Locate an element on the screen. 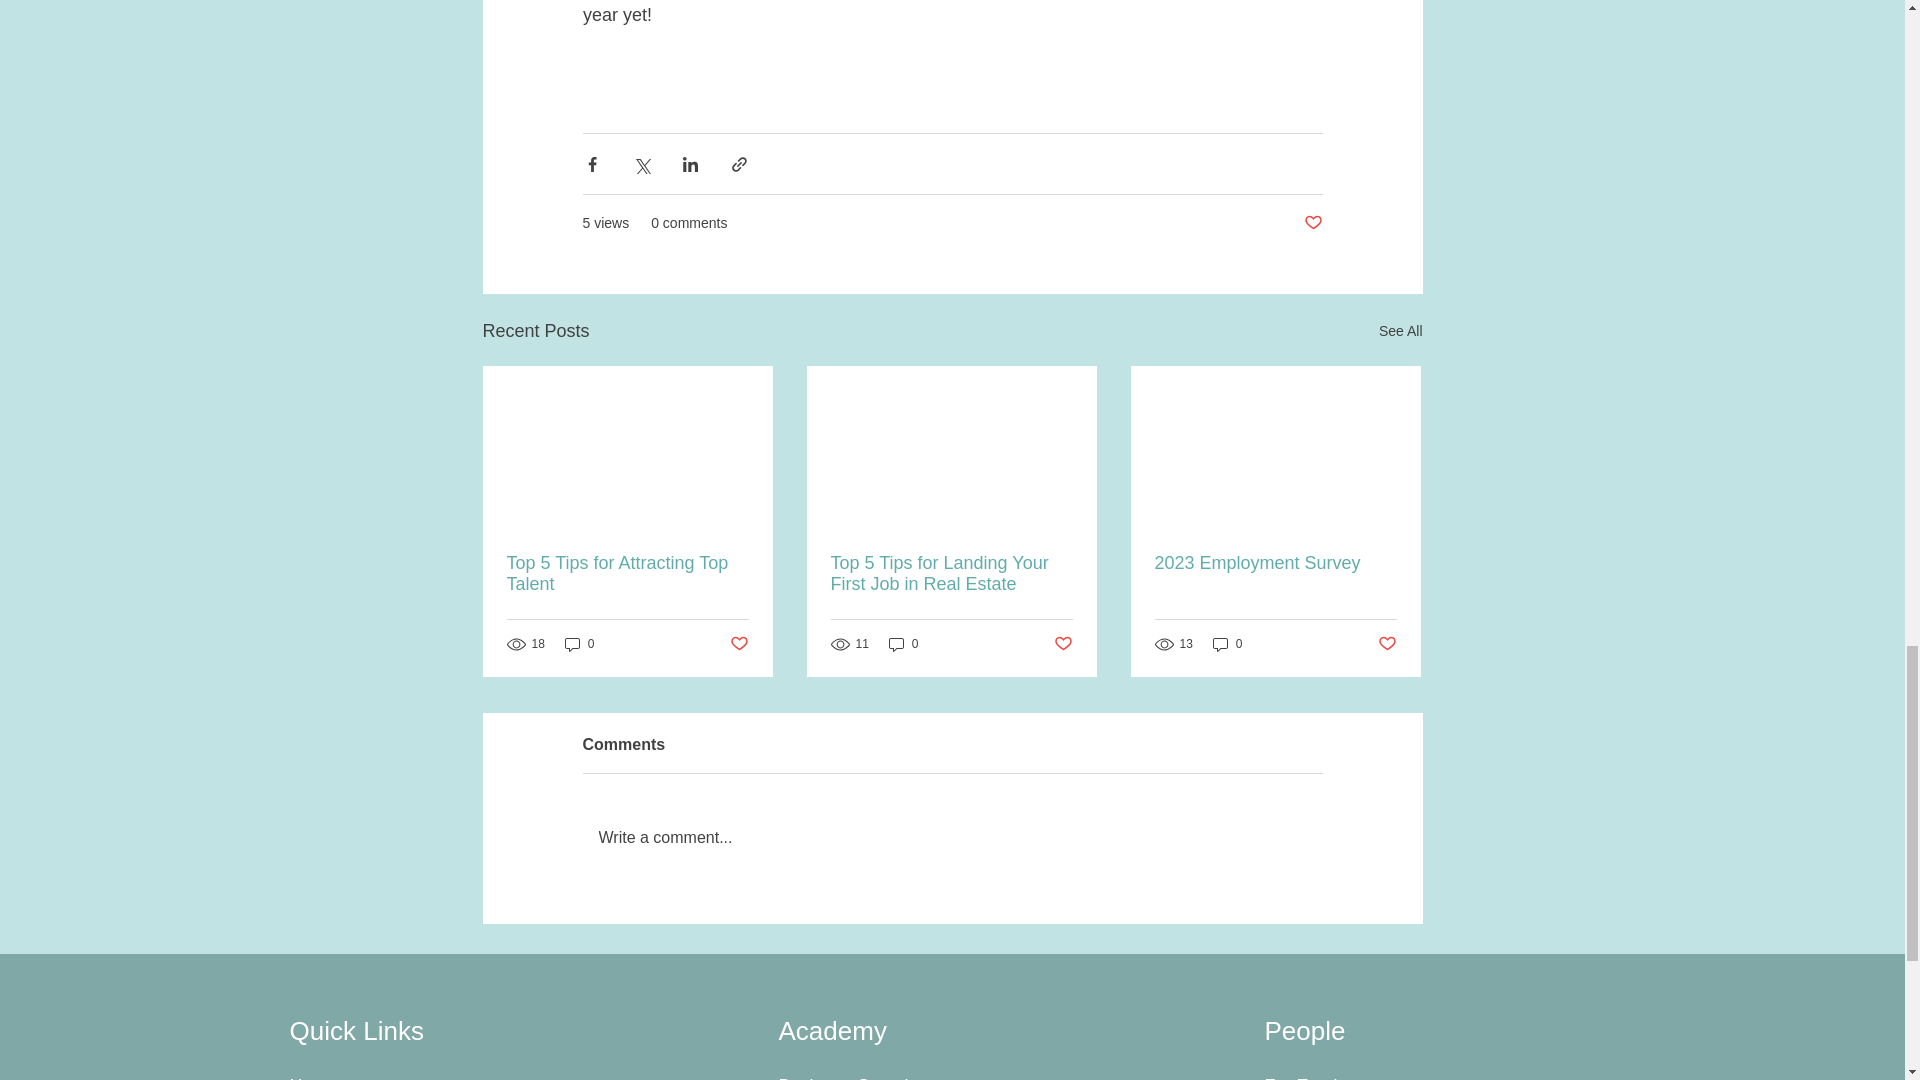 The image size is (1920, 1080). Post not marked as liked is located at coordinates (1388, 644).